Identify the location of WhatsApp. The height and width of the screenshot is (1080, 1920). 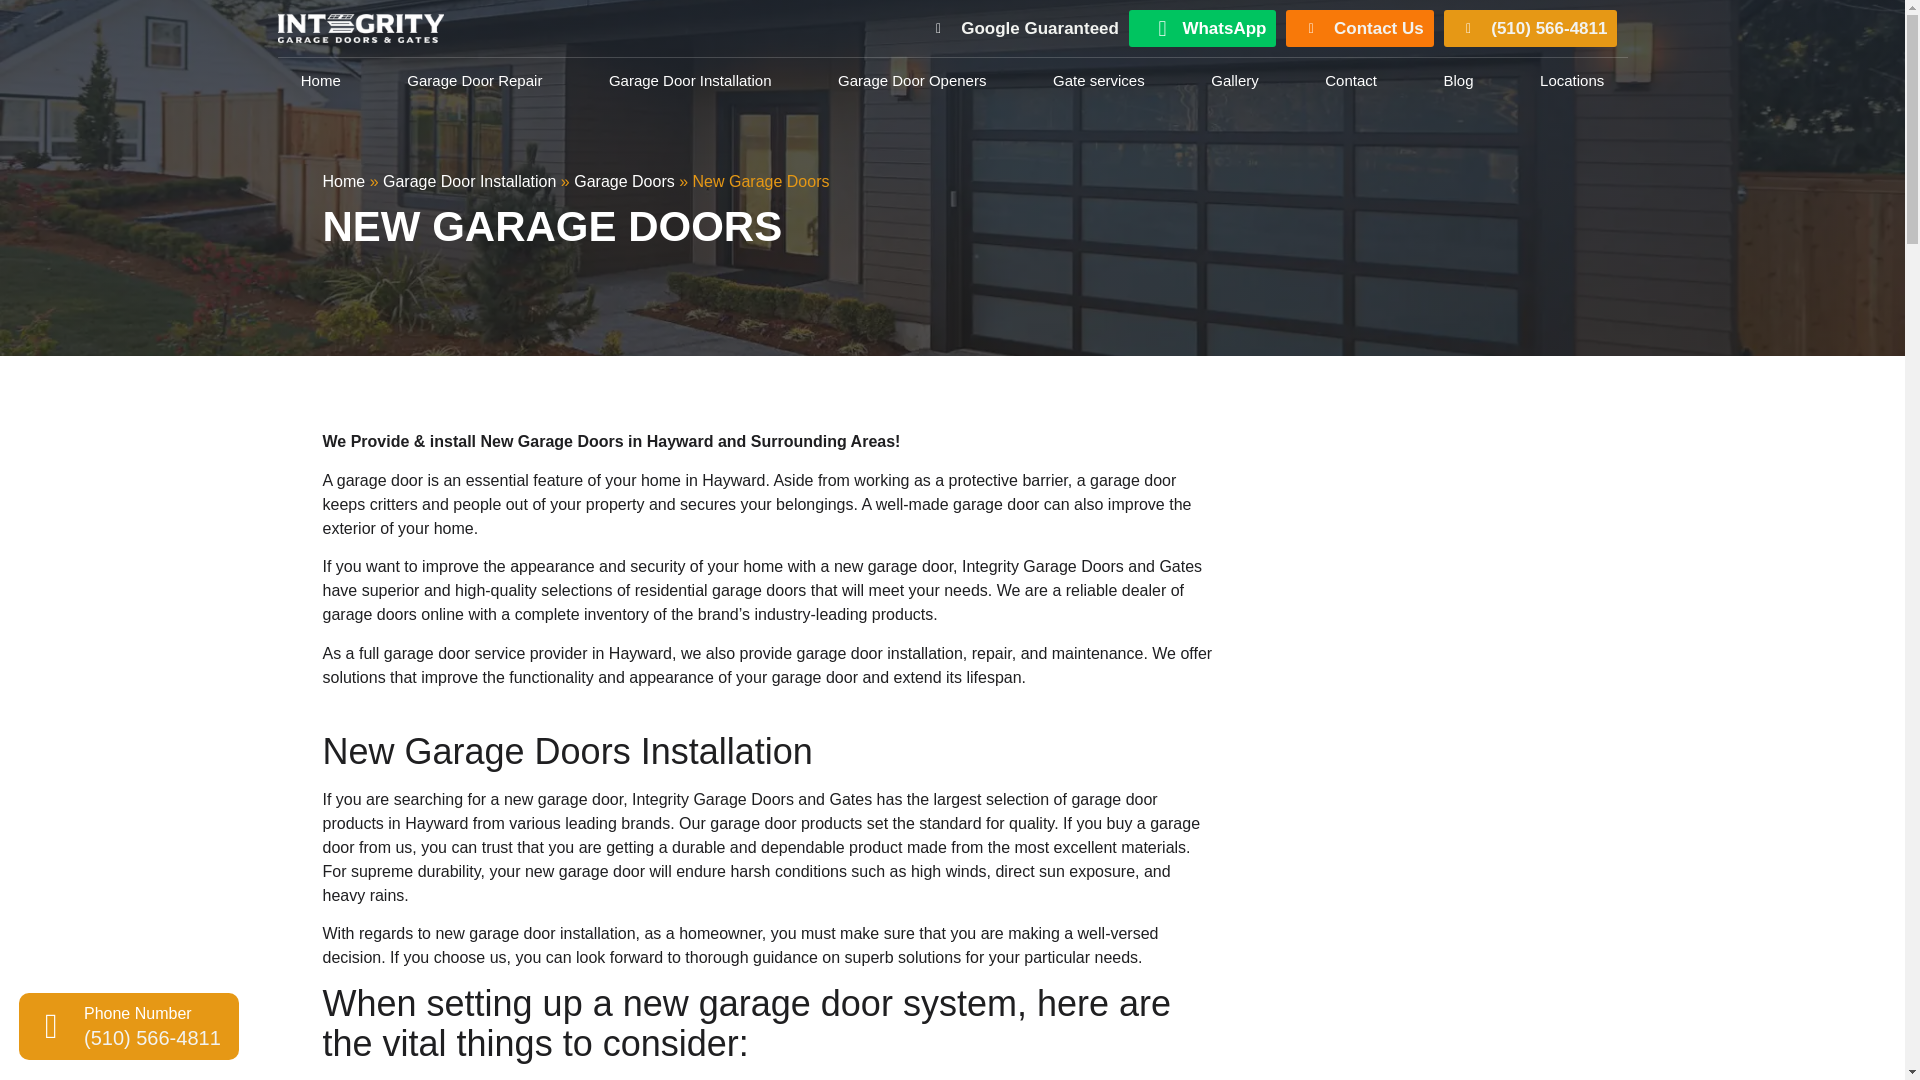
(1202, 28).